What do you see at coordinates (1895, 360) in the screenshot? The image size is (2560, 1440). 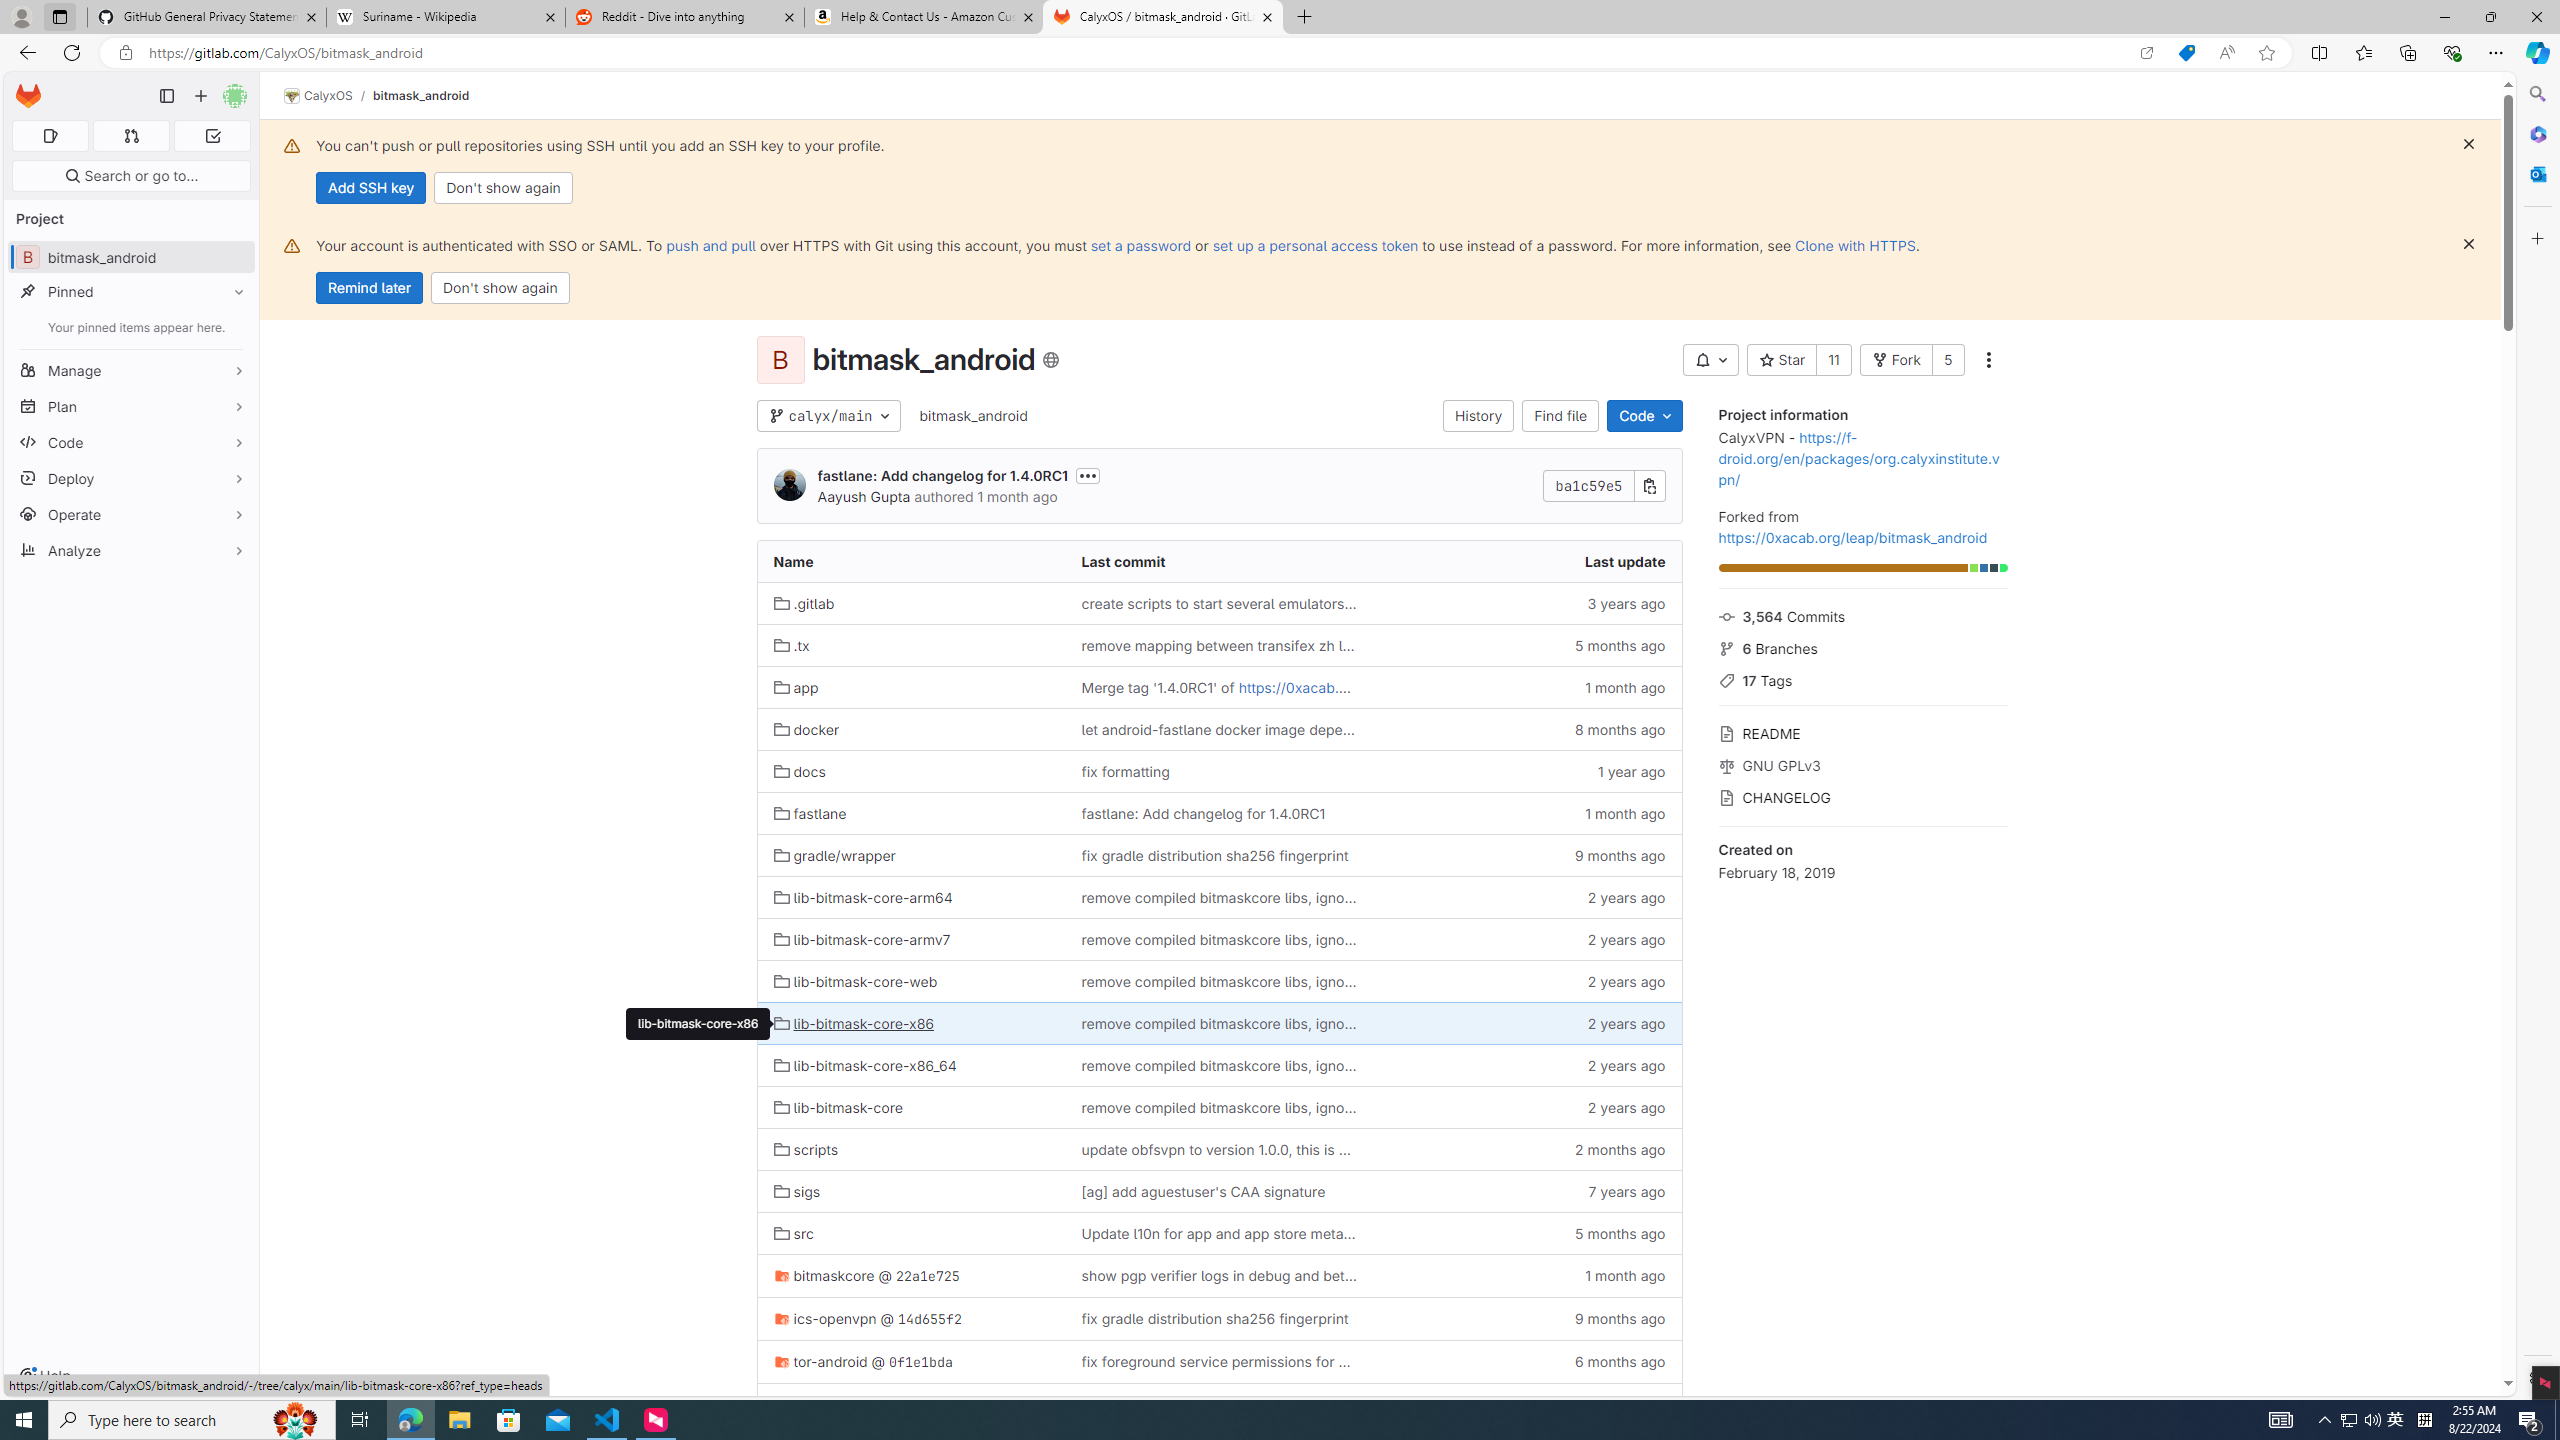 I see `Fork` at bounding box center [1895, 360].